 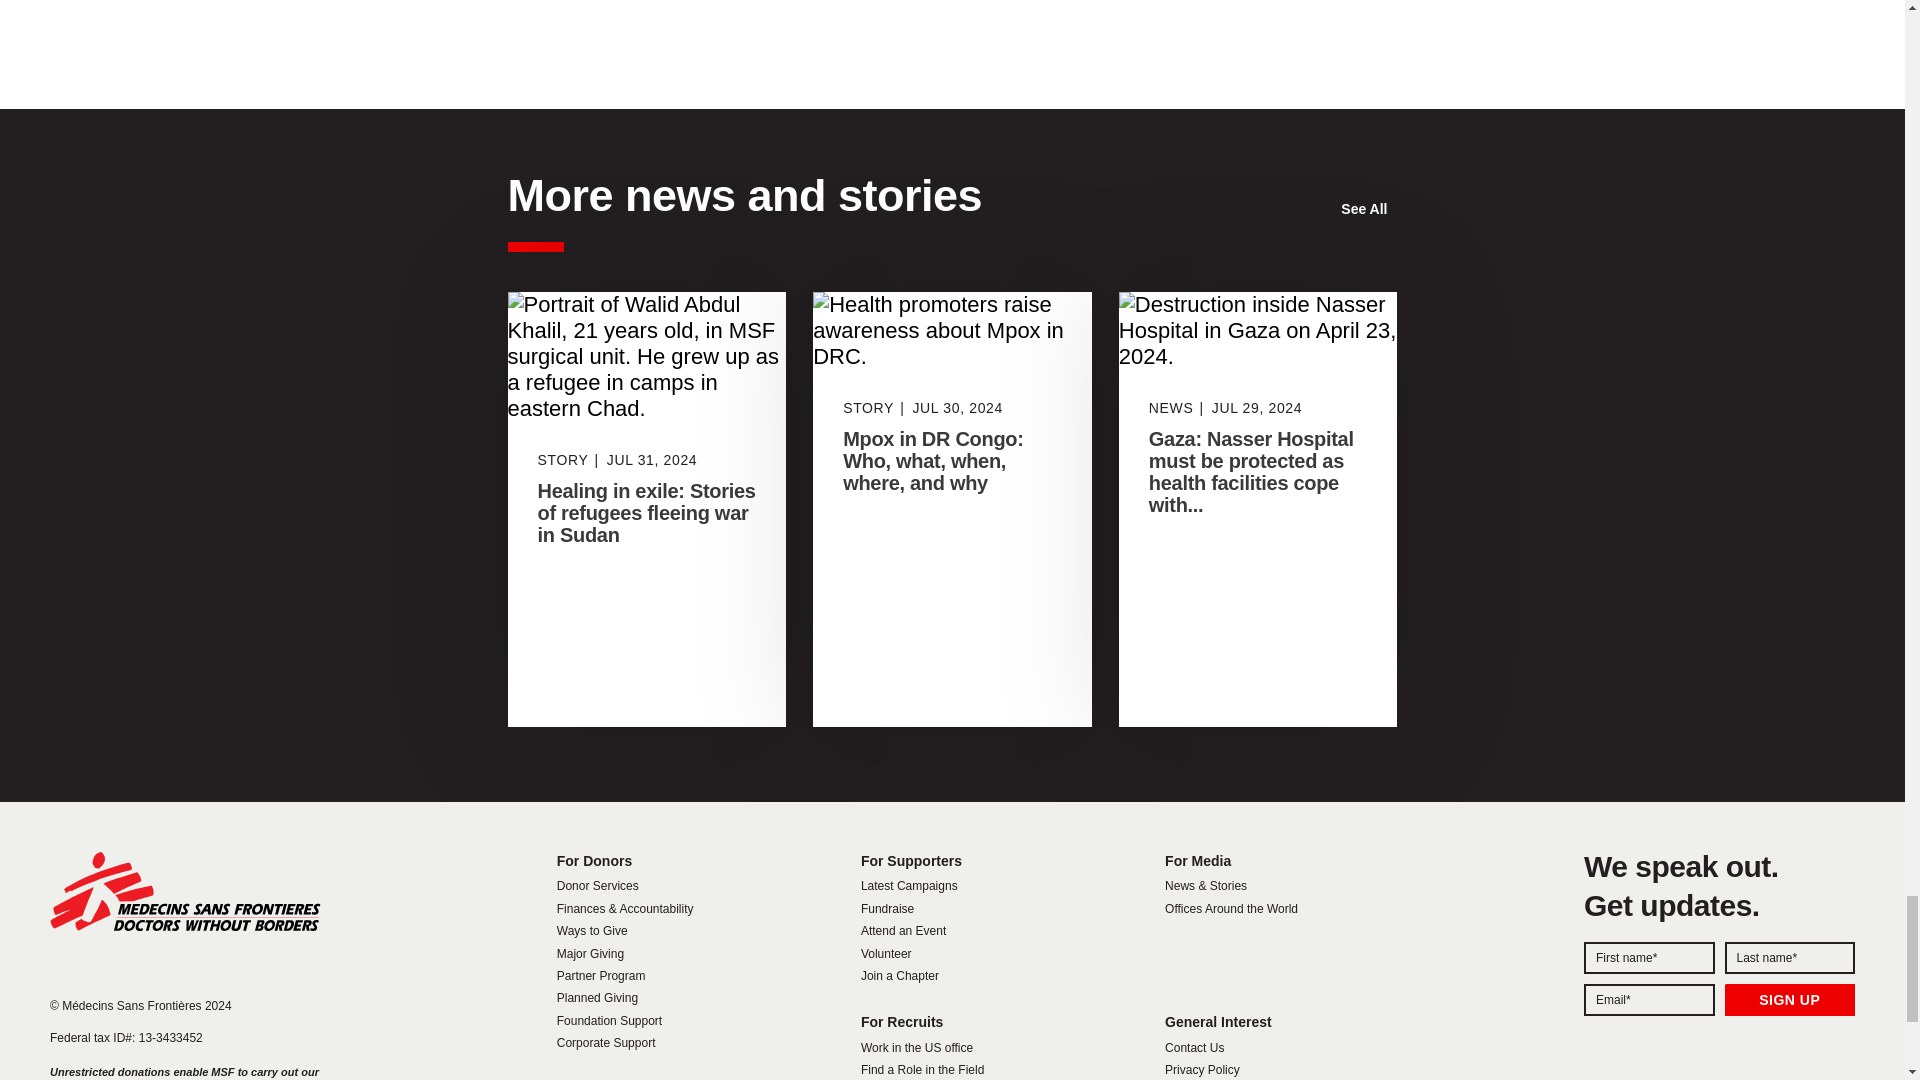 I want to click on Home, so click(x=184, y=891).